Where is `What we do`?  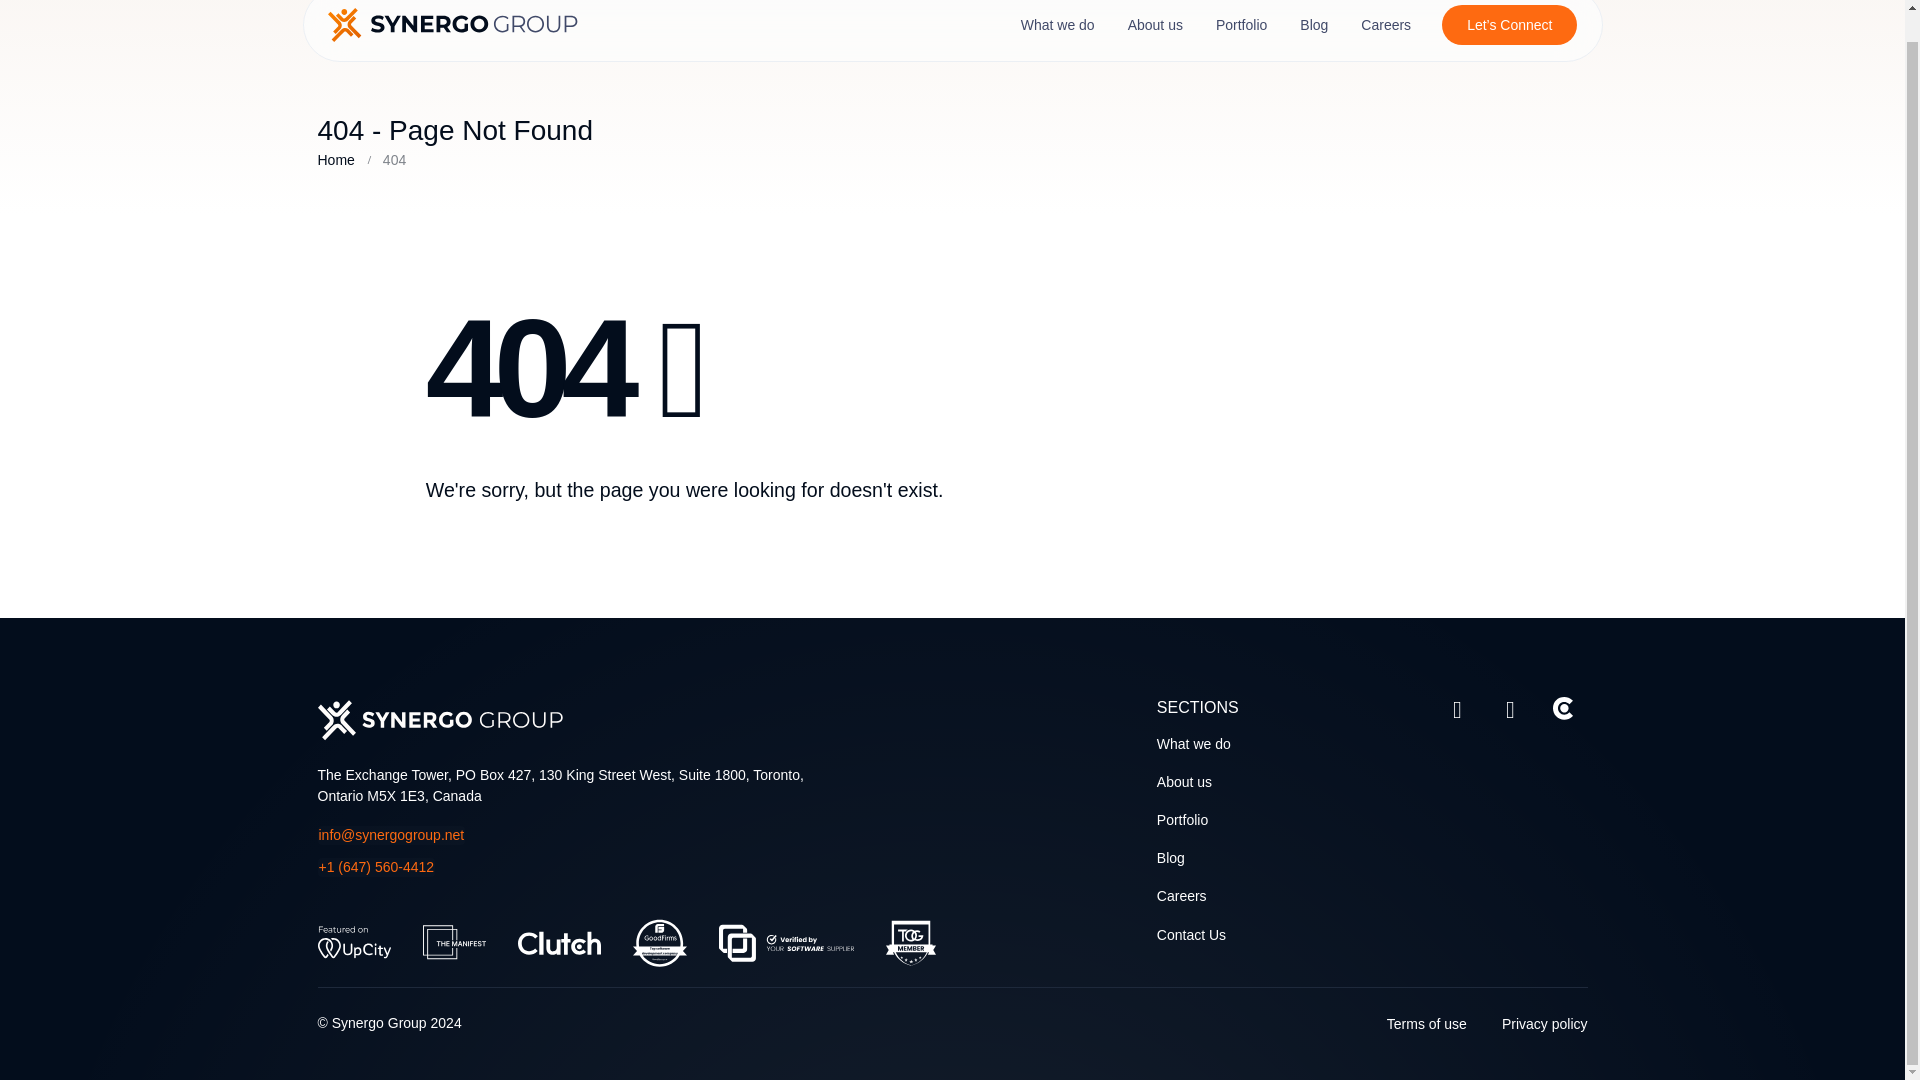 What we do is located at coordinates (1194, 743).